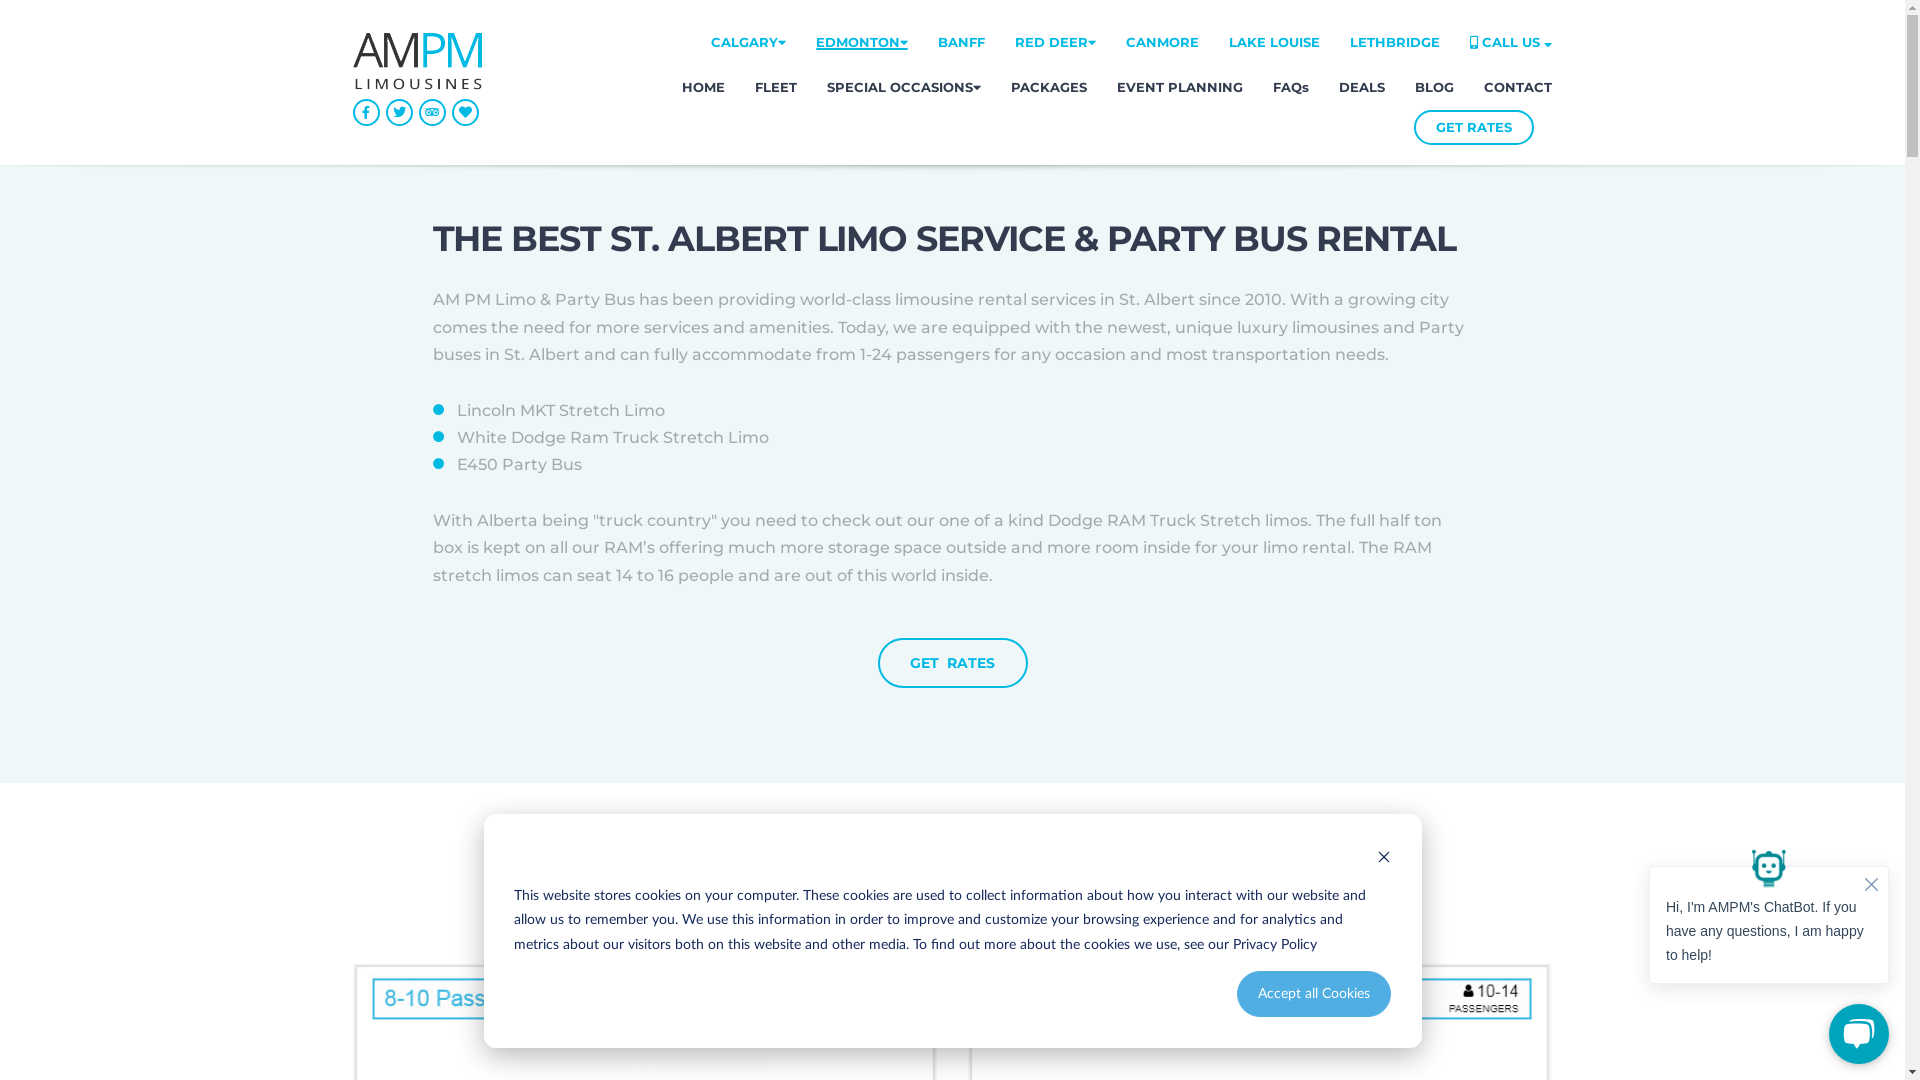 The height and width of the screenshot is (1080, 1920). Describe the element at coordinates (862, 42) in the screenshot. I see `EDMONTON` at that location.